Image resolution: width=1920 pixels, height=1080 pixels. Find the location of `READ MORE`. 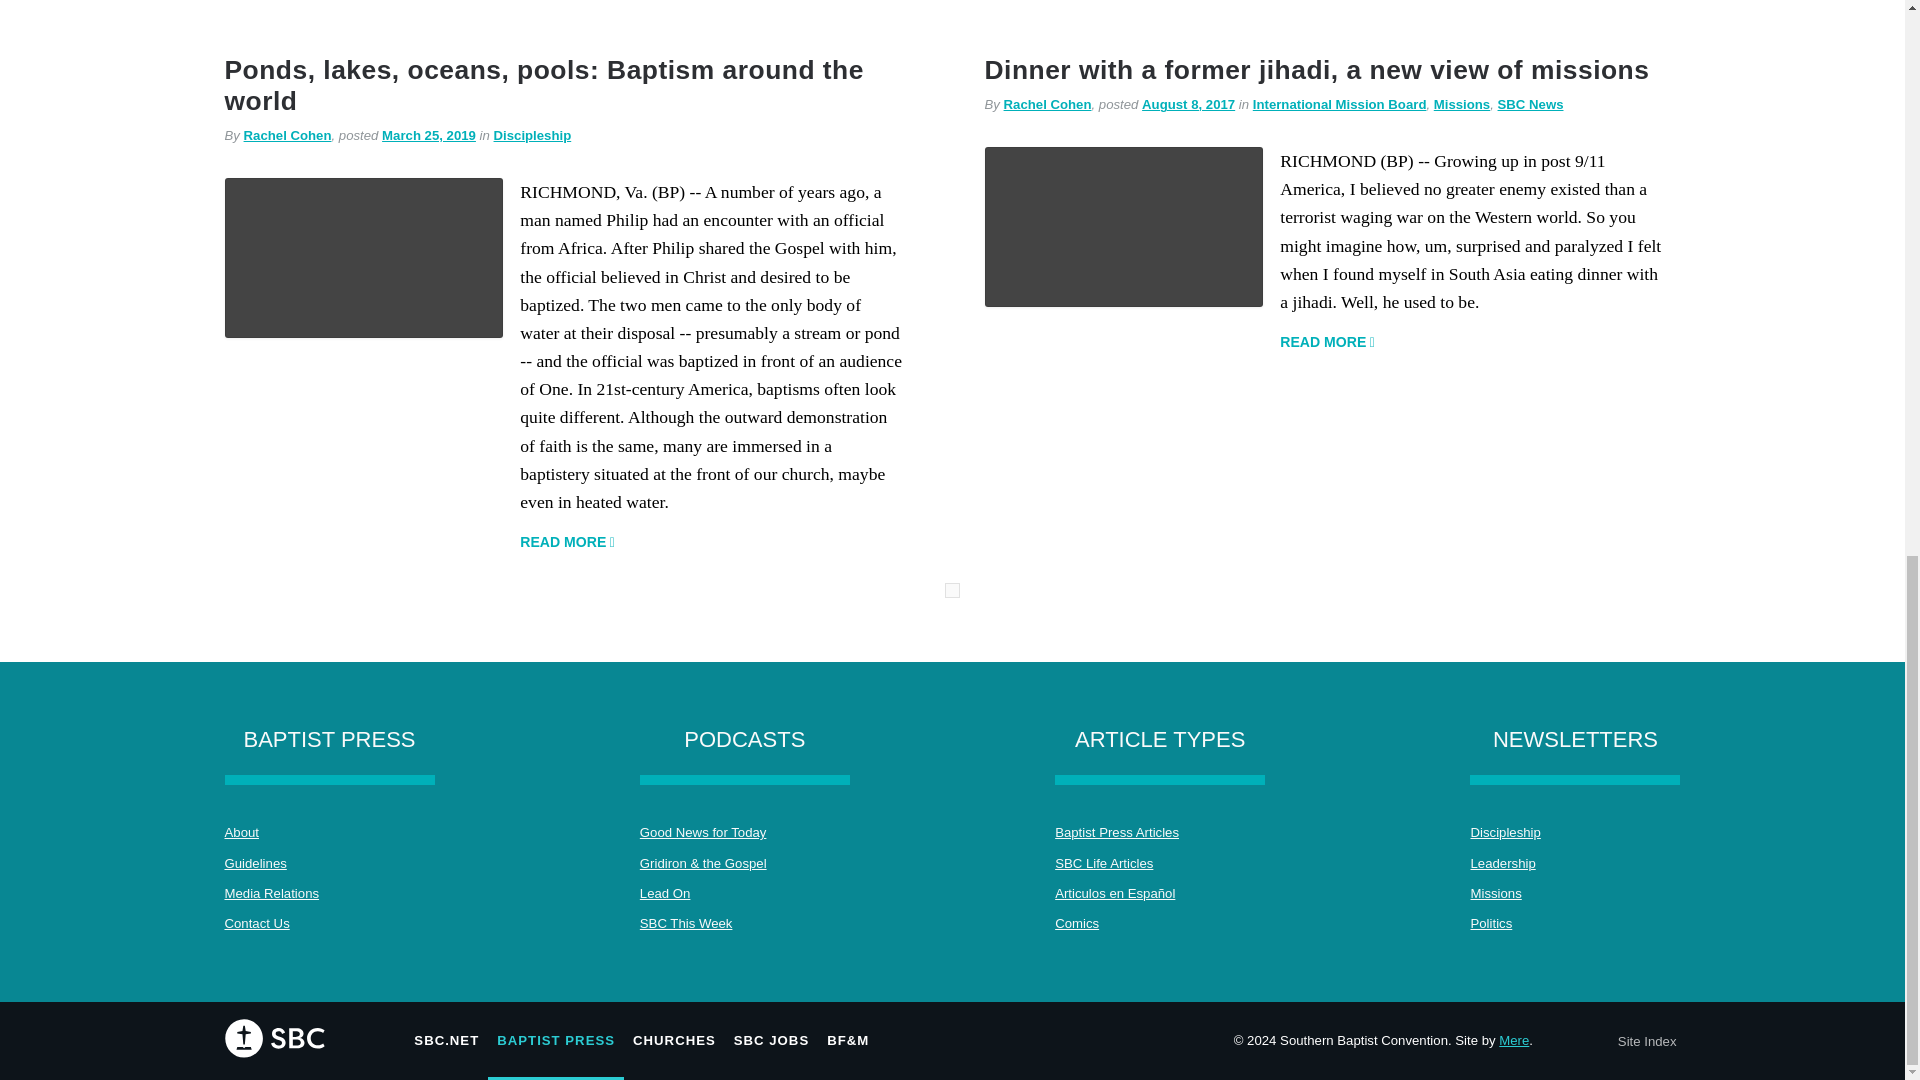

READ MORE is located at coordinates (567, 542).